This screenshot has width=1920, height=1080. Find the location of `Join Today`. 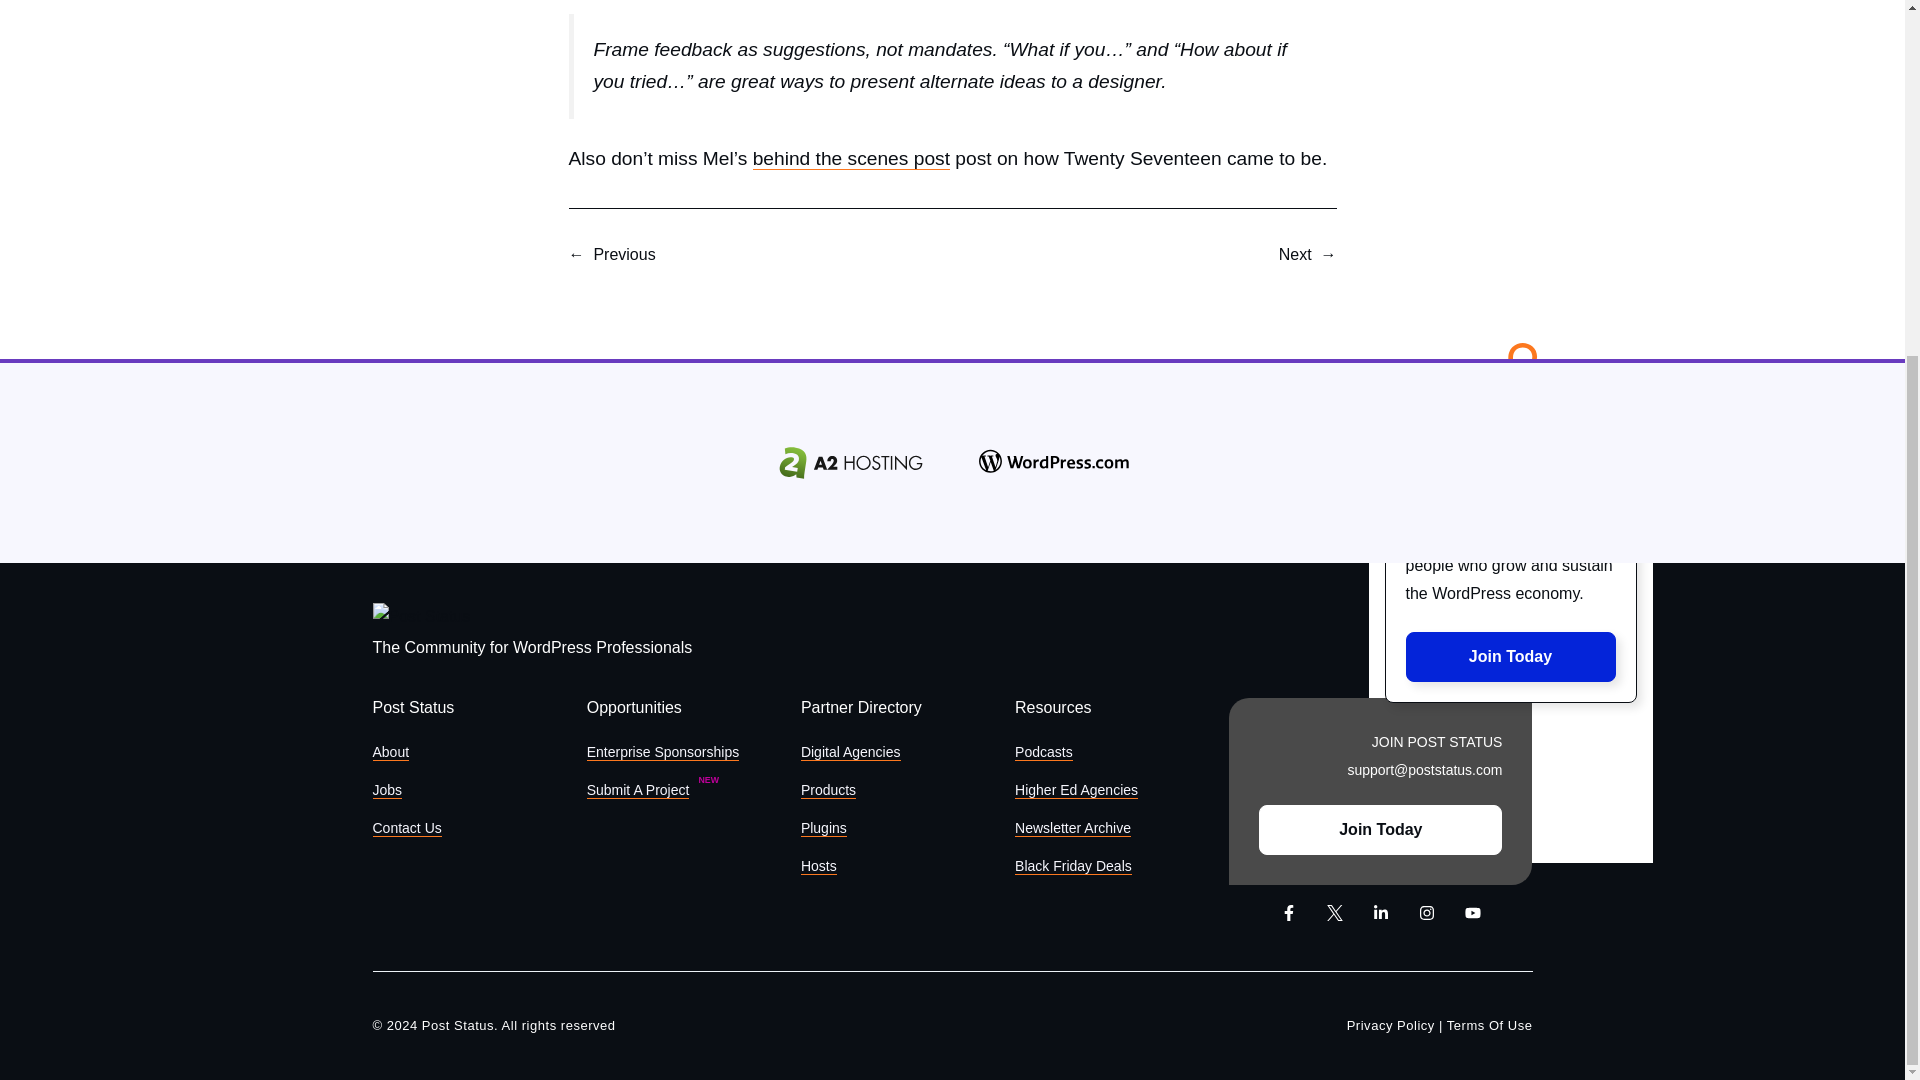

Join Today is located at coordinates (1510, 656).